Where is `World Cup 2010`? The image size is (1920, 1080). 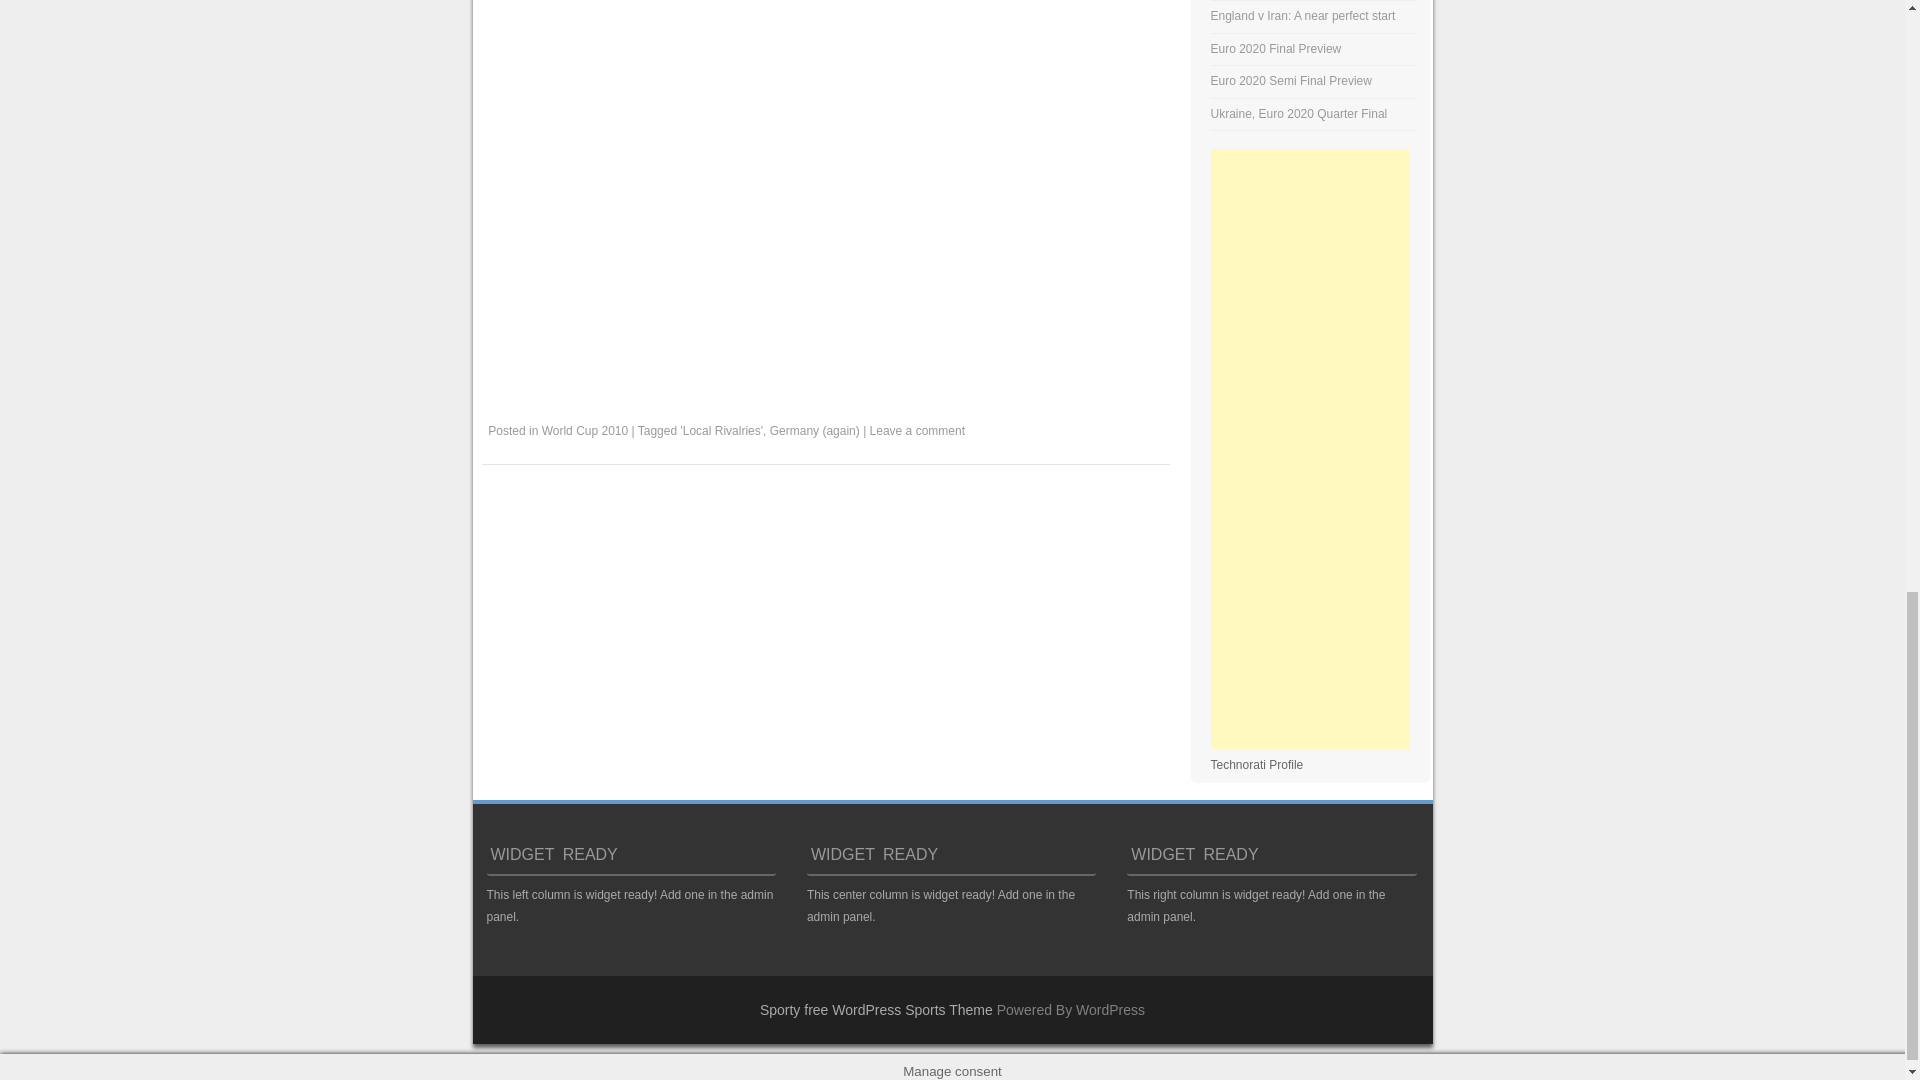 World Cup 2010 is located at coordinates (585, 431).